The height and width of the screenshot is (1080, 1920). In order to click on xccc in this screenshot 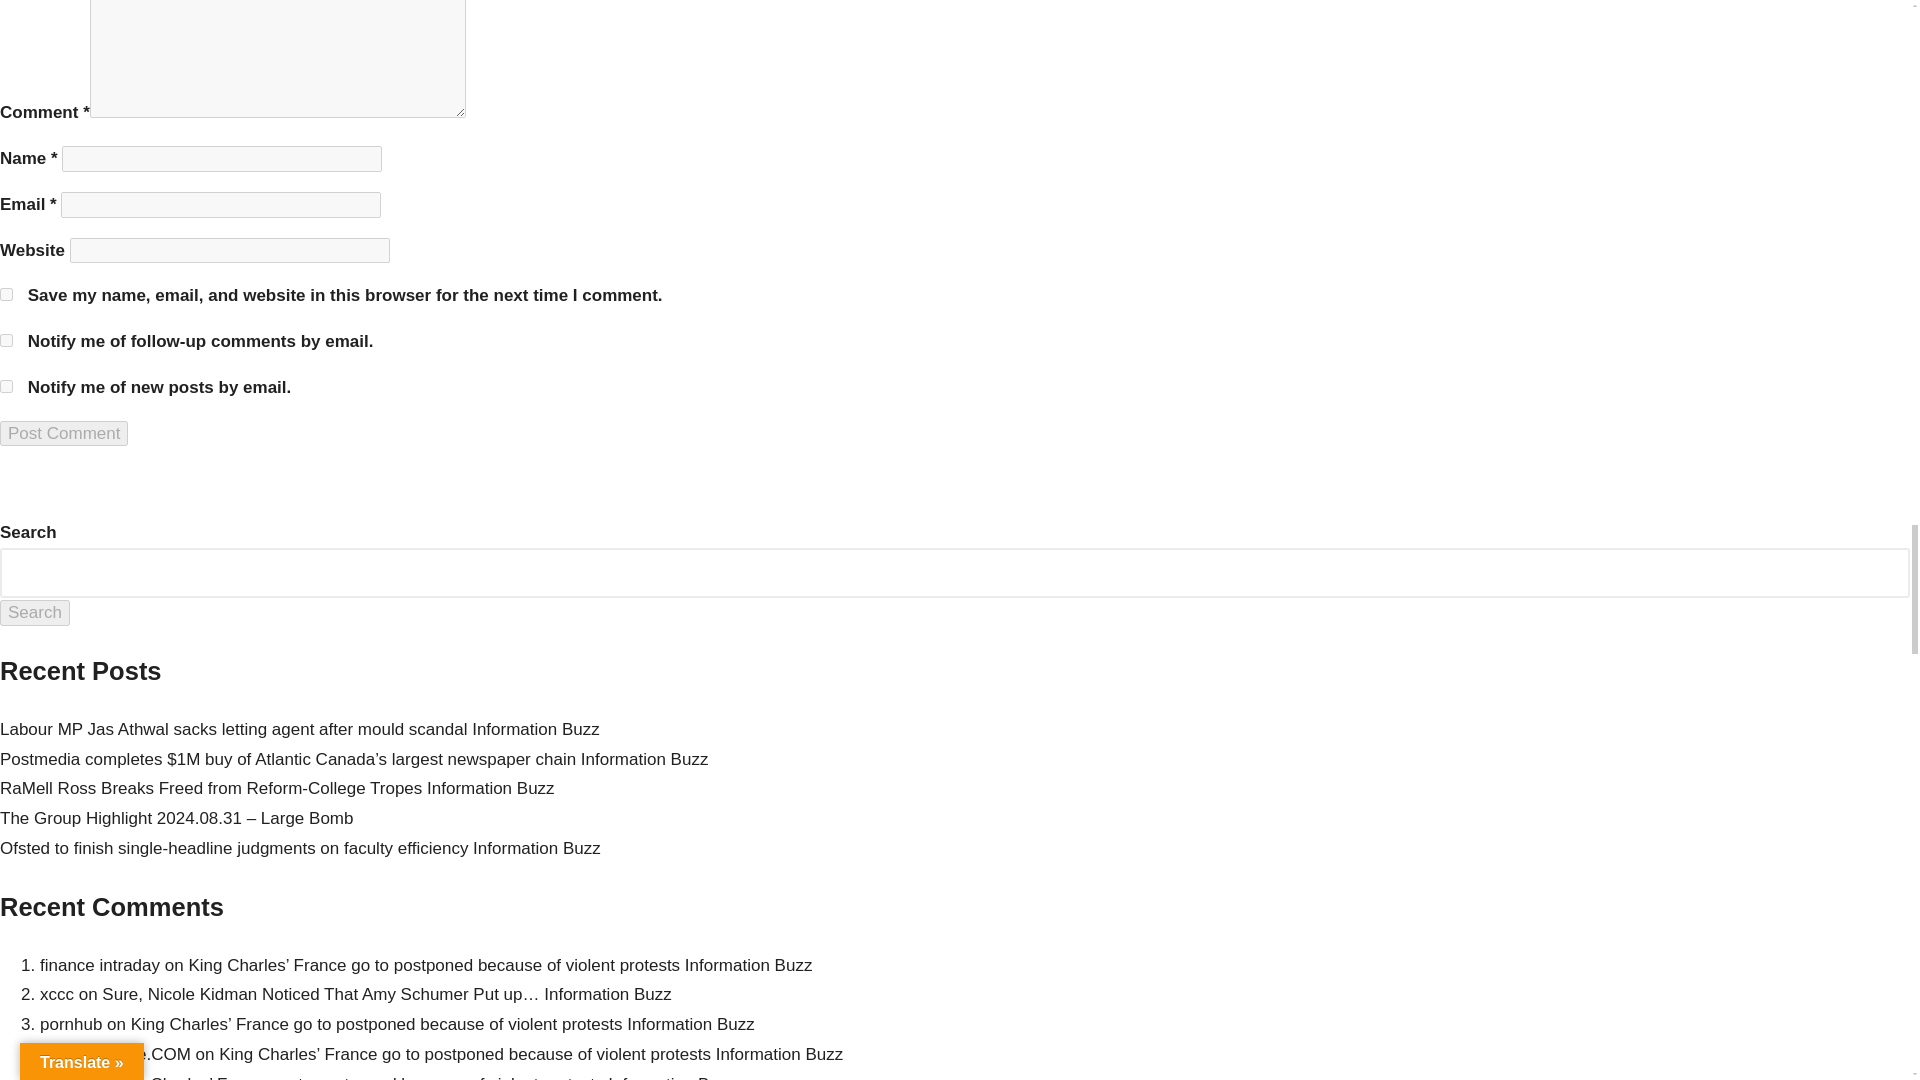, I will do `click(57, 994)`.